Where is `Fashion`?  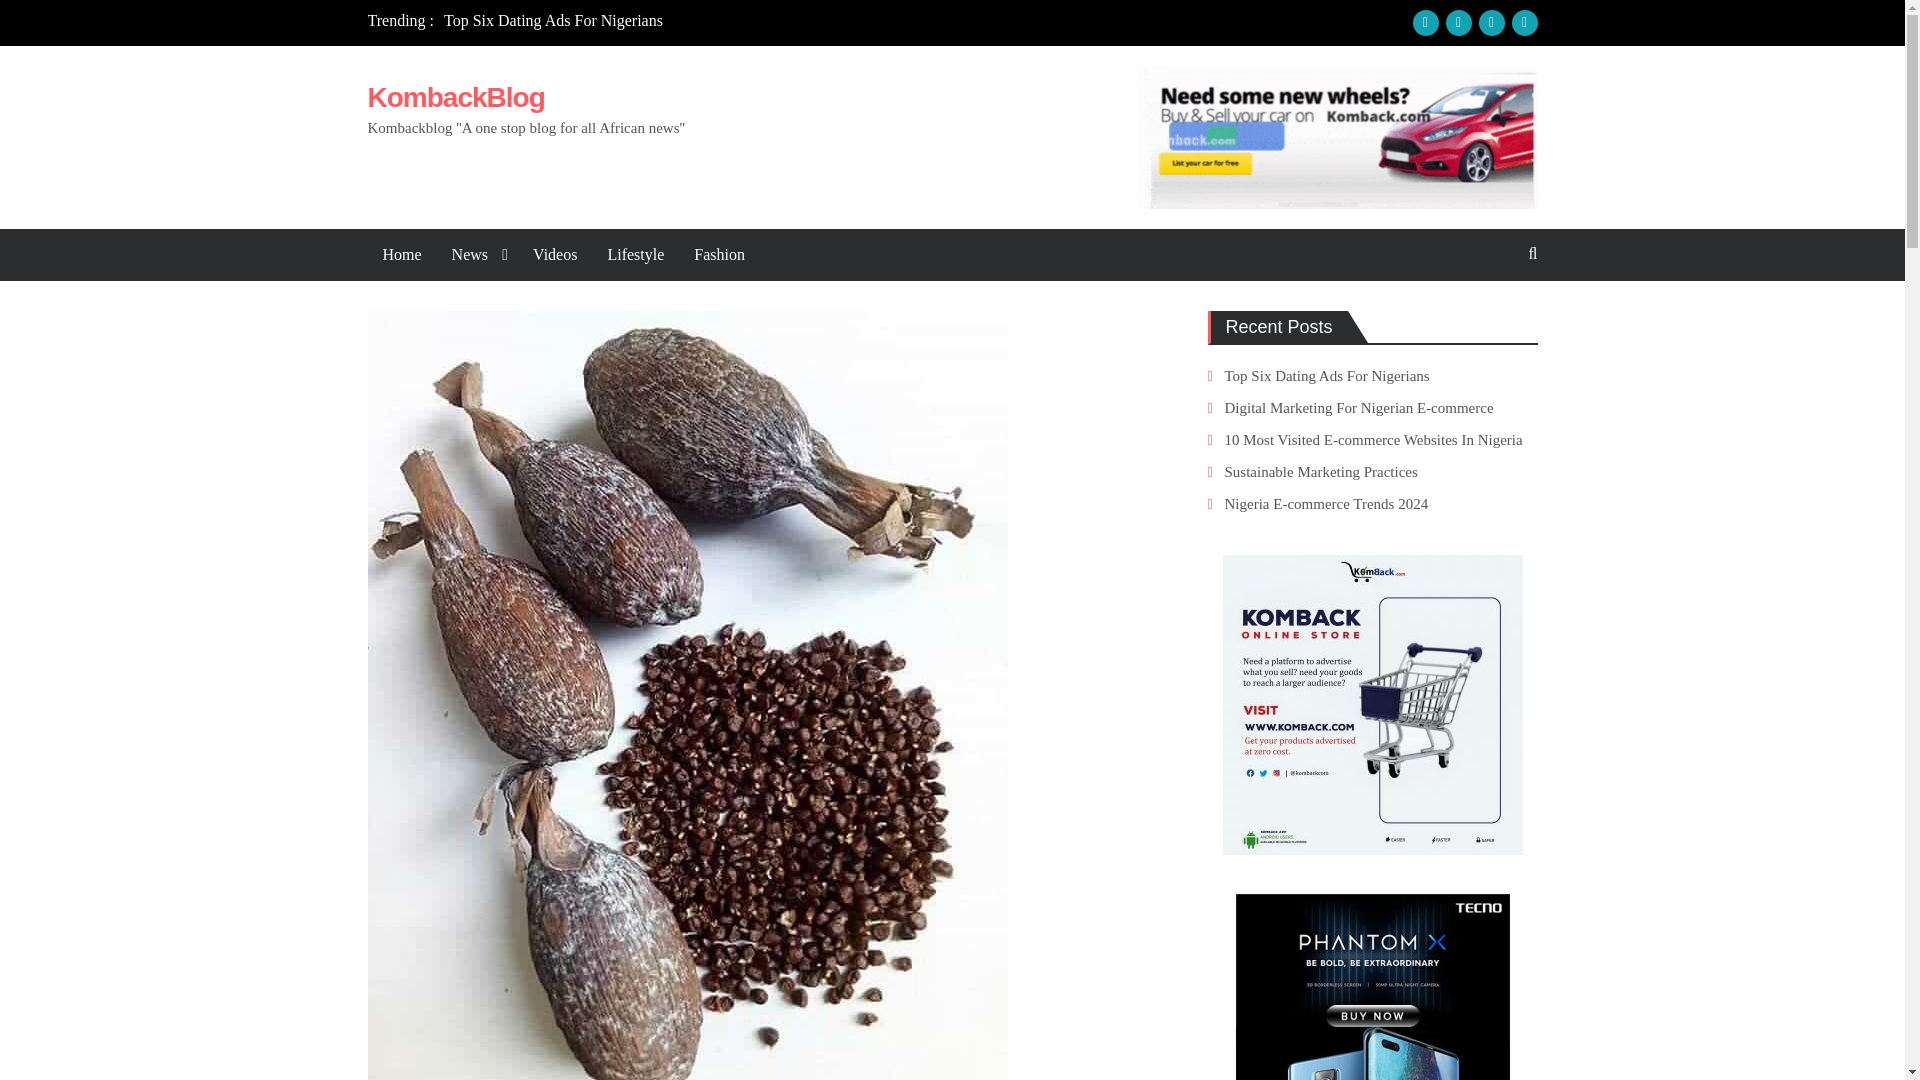
Fashion is located at coordinates (720, 254).